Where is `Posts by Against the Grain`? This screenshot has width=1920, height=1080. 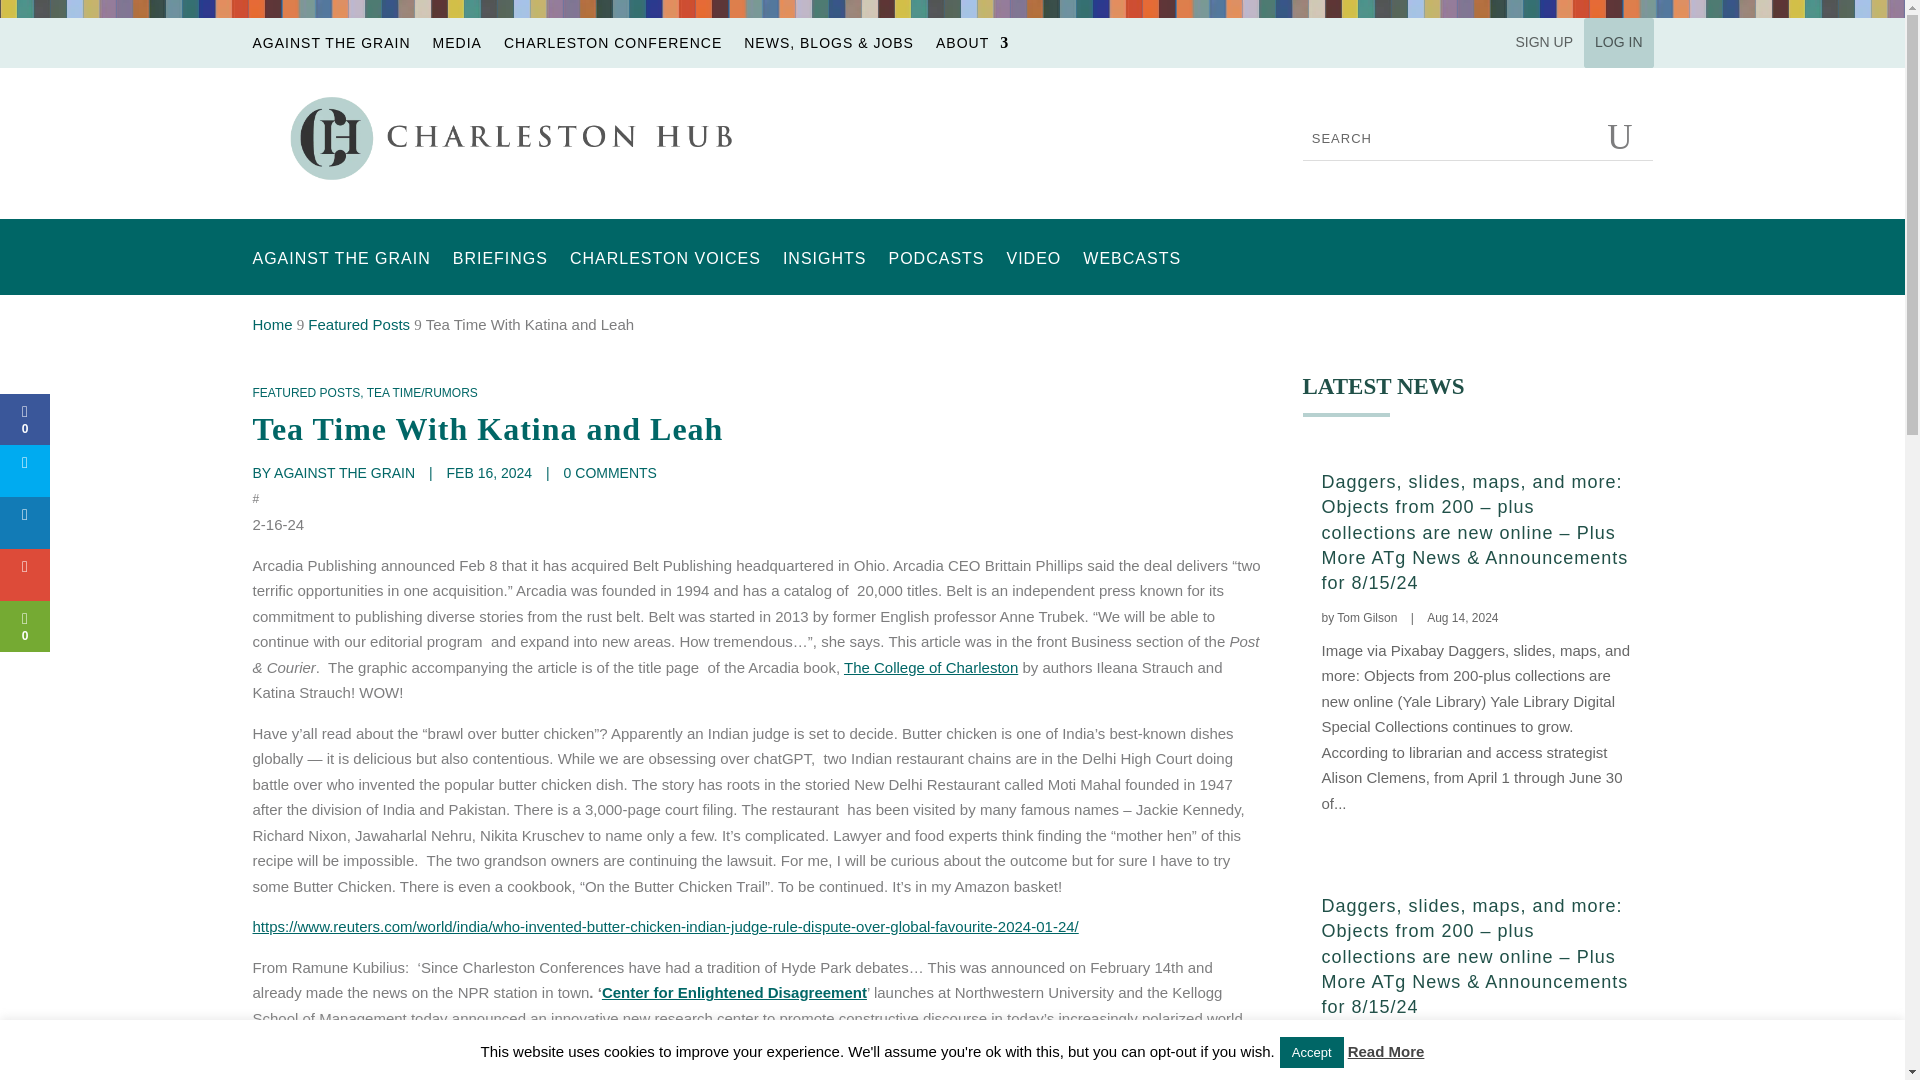
Posts by Against the Grain is located at coordinates (344, 472).